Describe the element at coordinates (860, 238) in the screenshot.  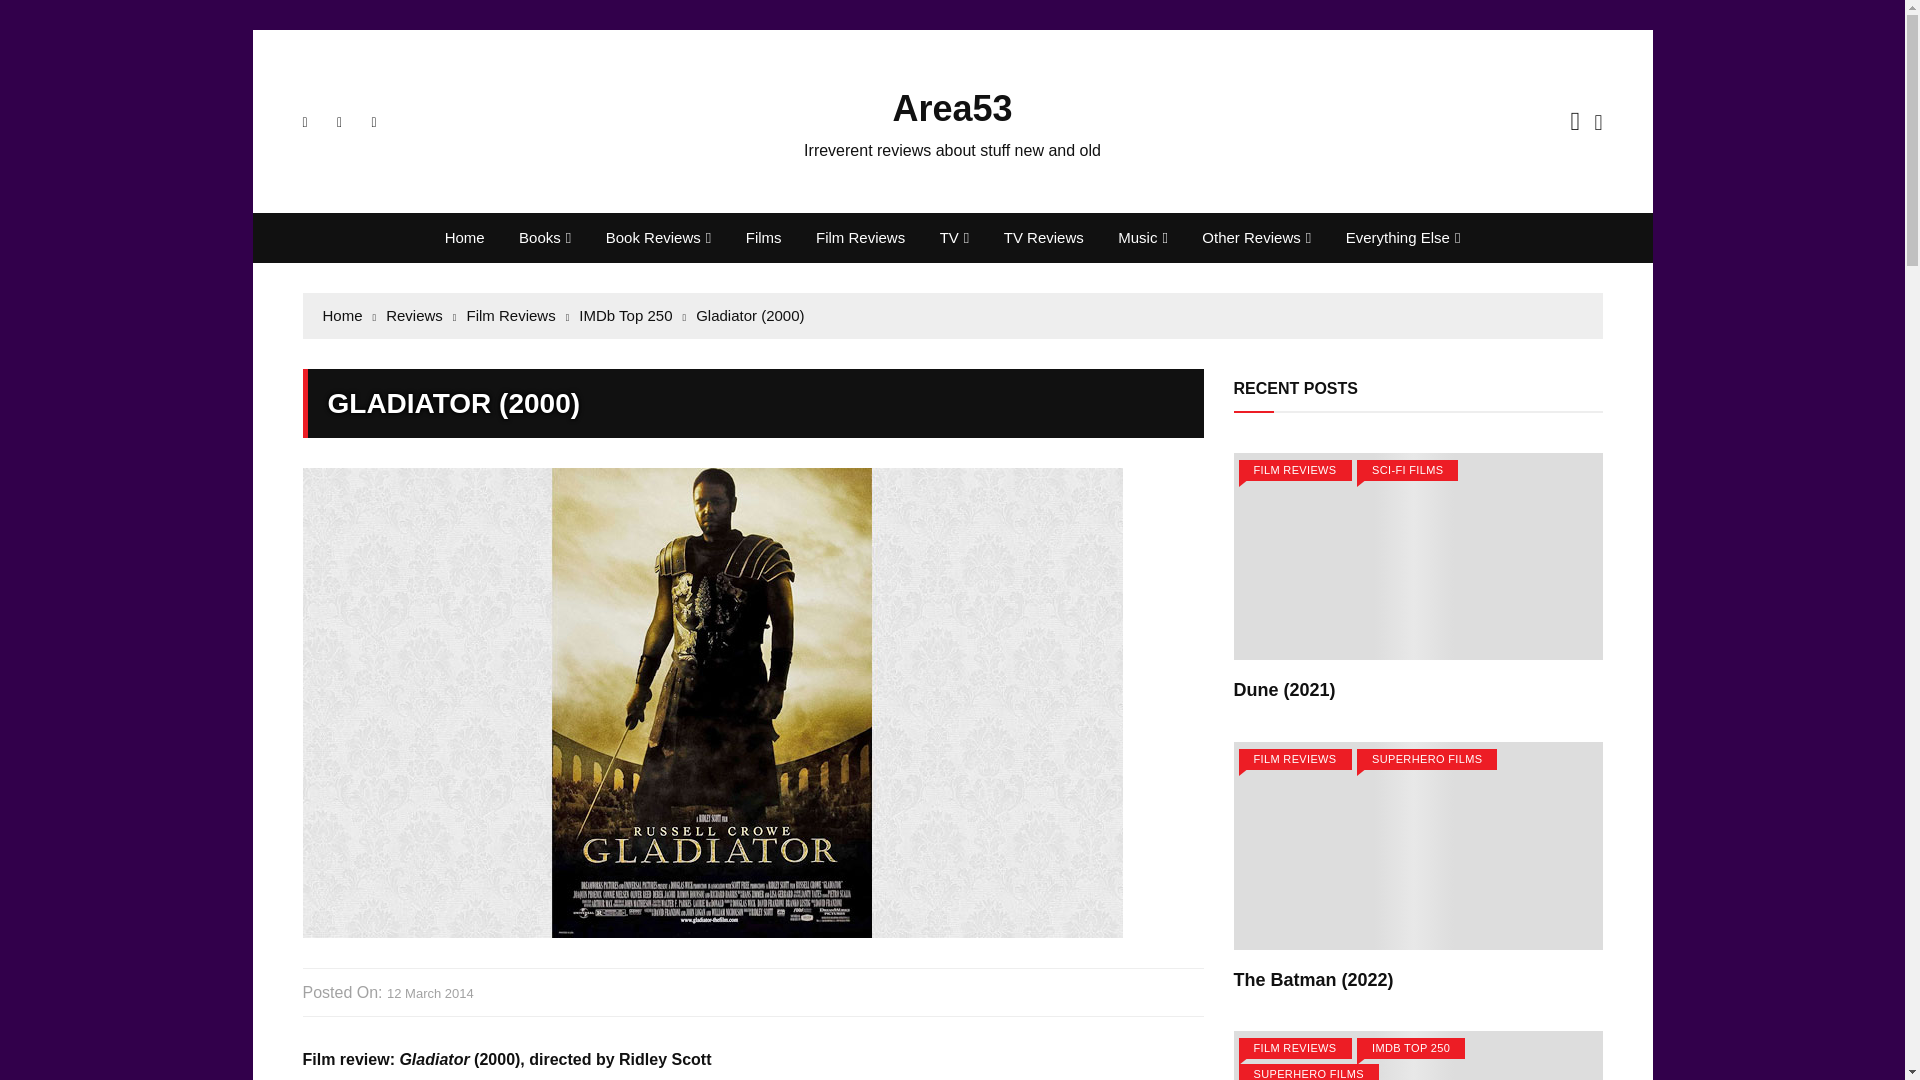
I see `Film Reviews` at that location.